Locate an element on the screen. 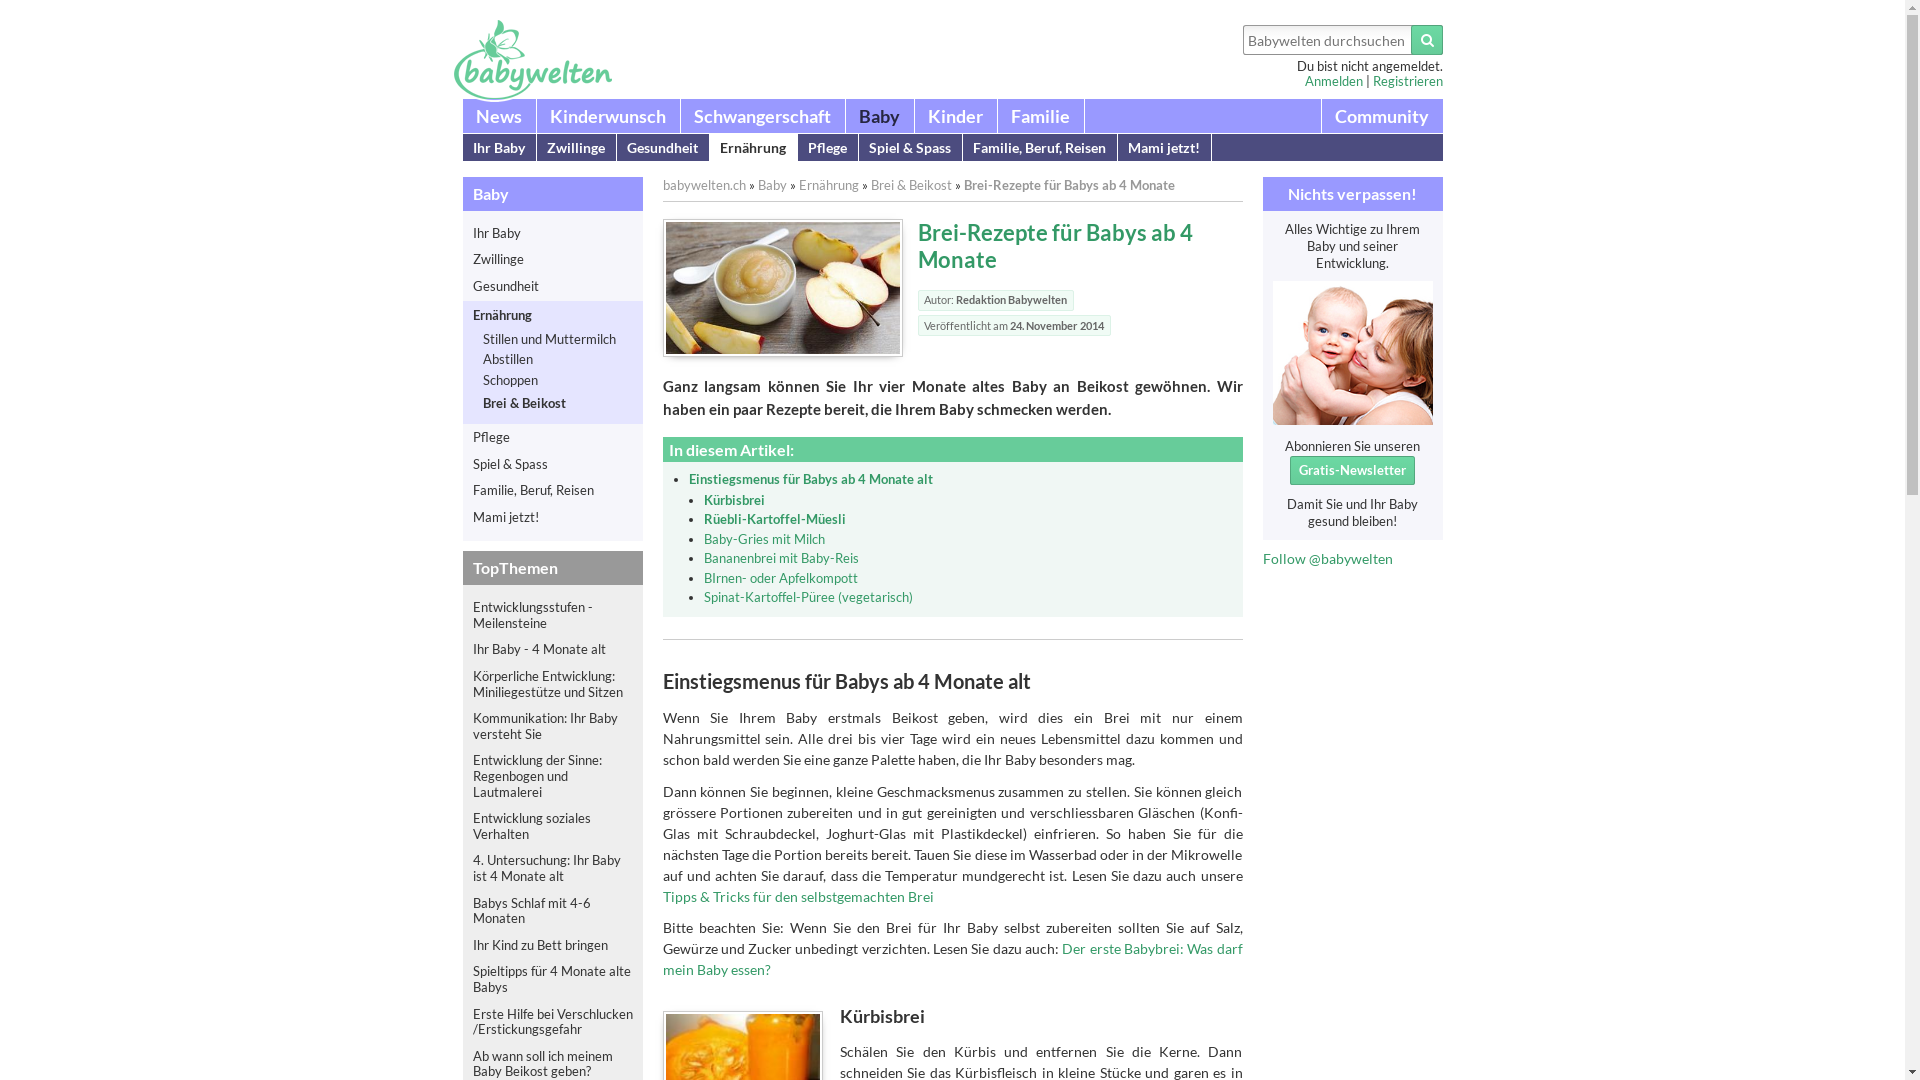 This screenshot has width=1920, height=1080. Familie, Beruf, Reisen is located at coordinates (552, 491).